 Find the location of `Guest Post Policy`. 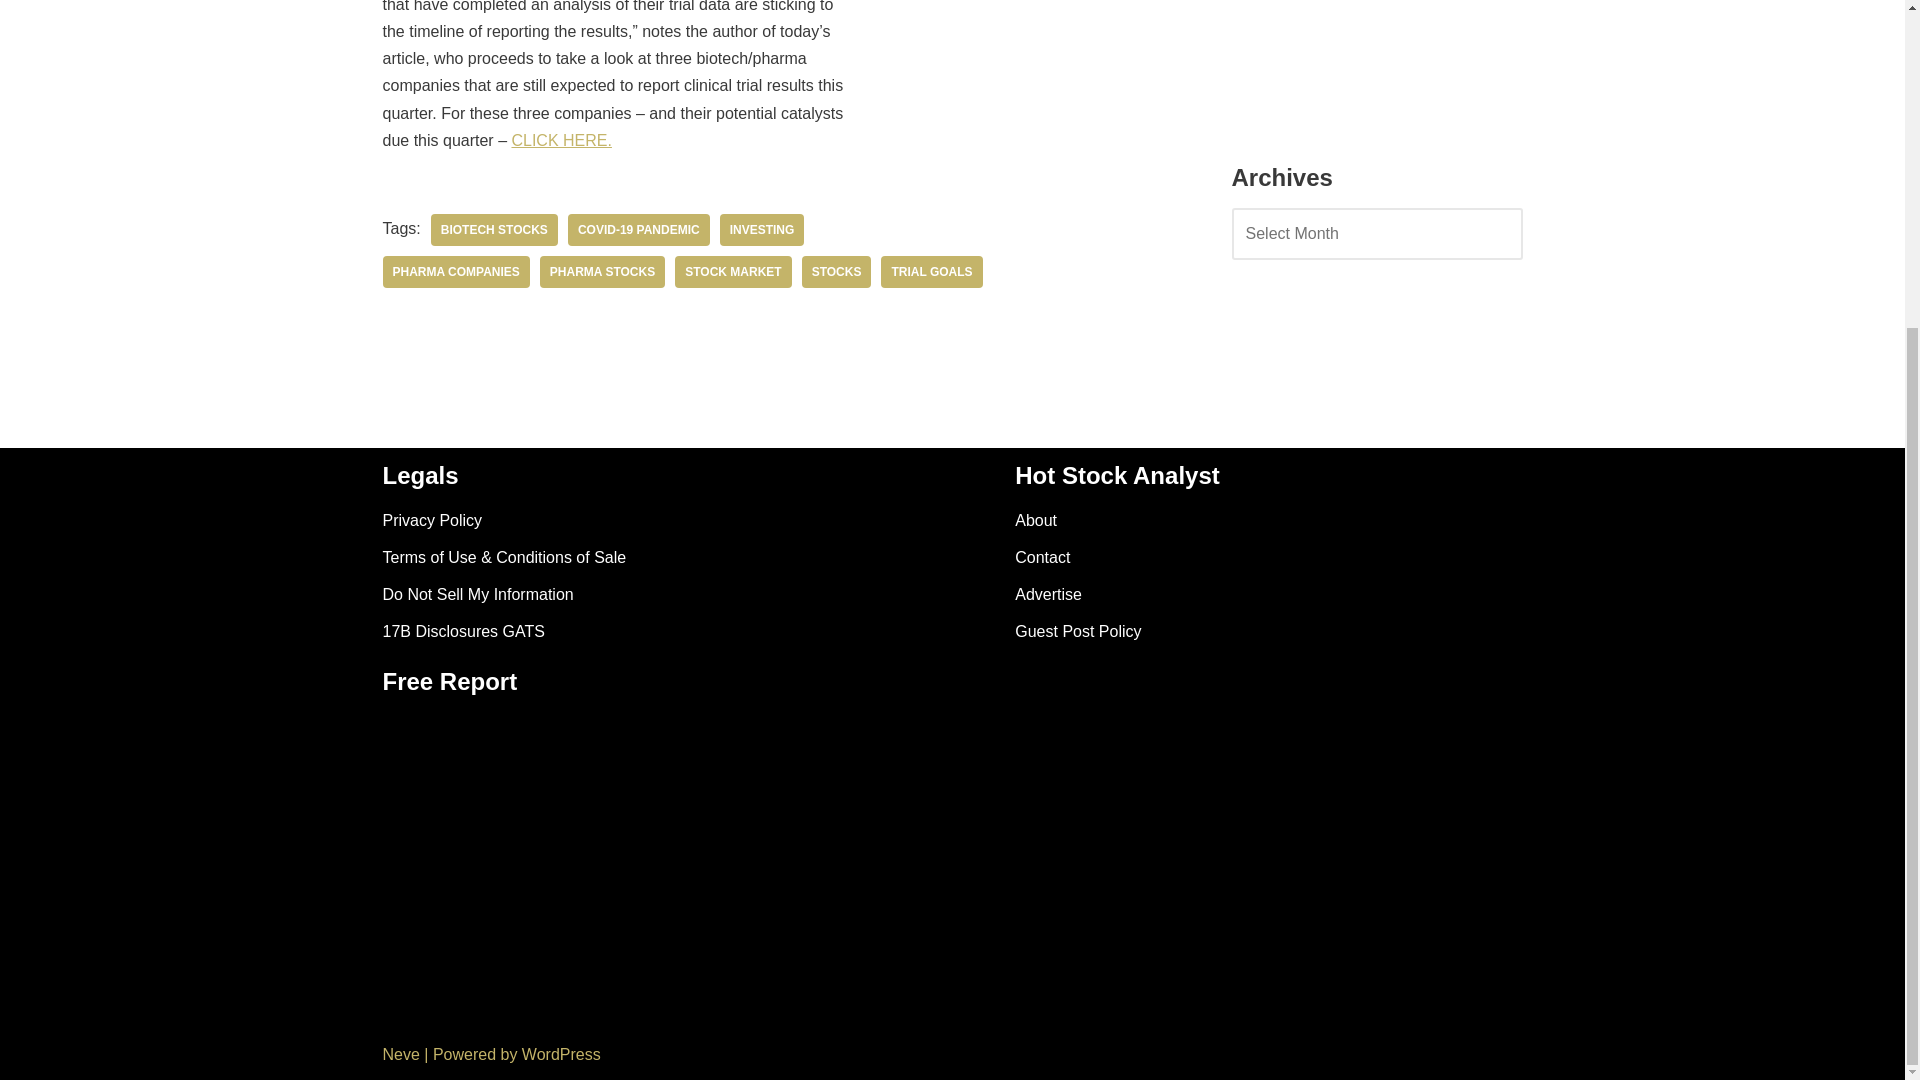

Guest Post Policy is located at coordinates (1078, 632).